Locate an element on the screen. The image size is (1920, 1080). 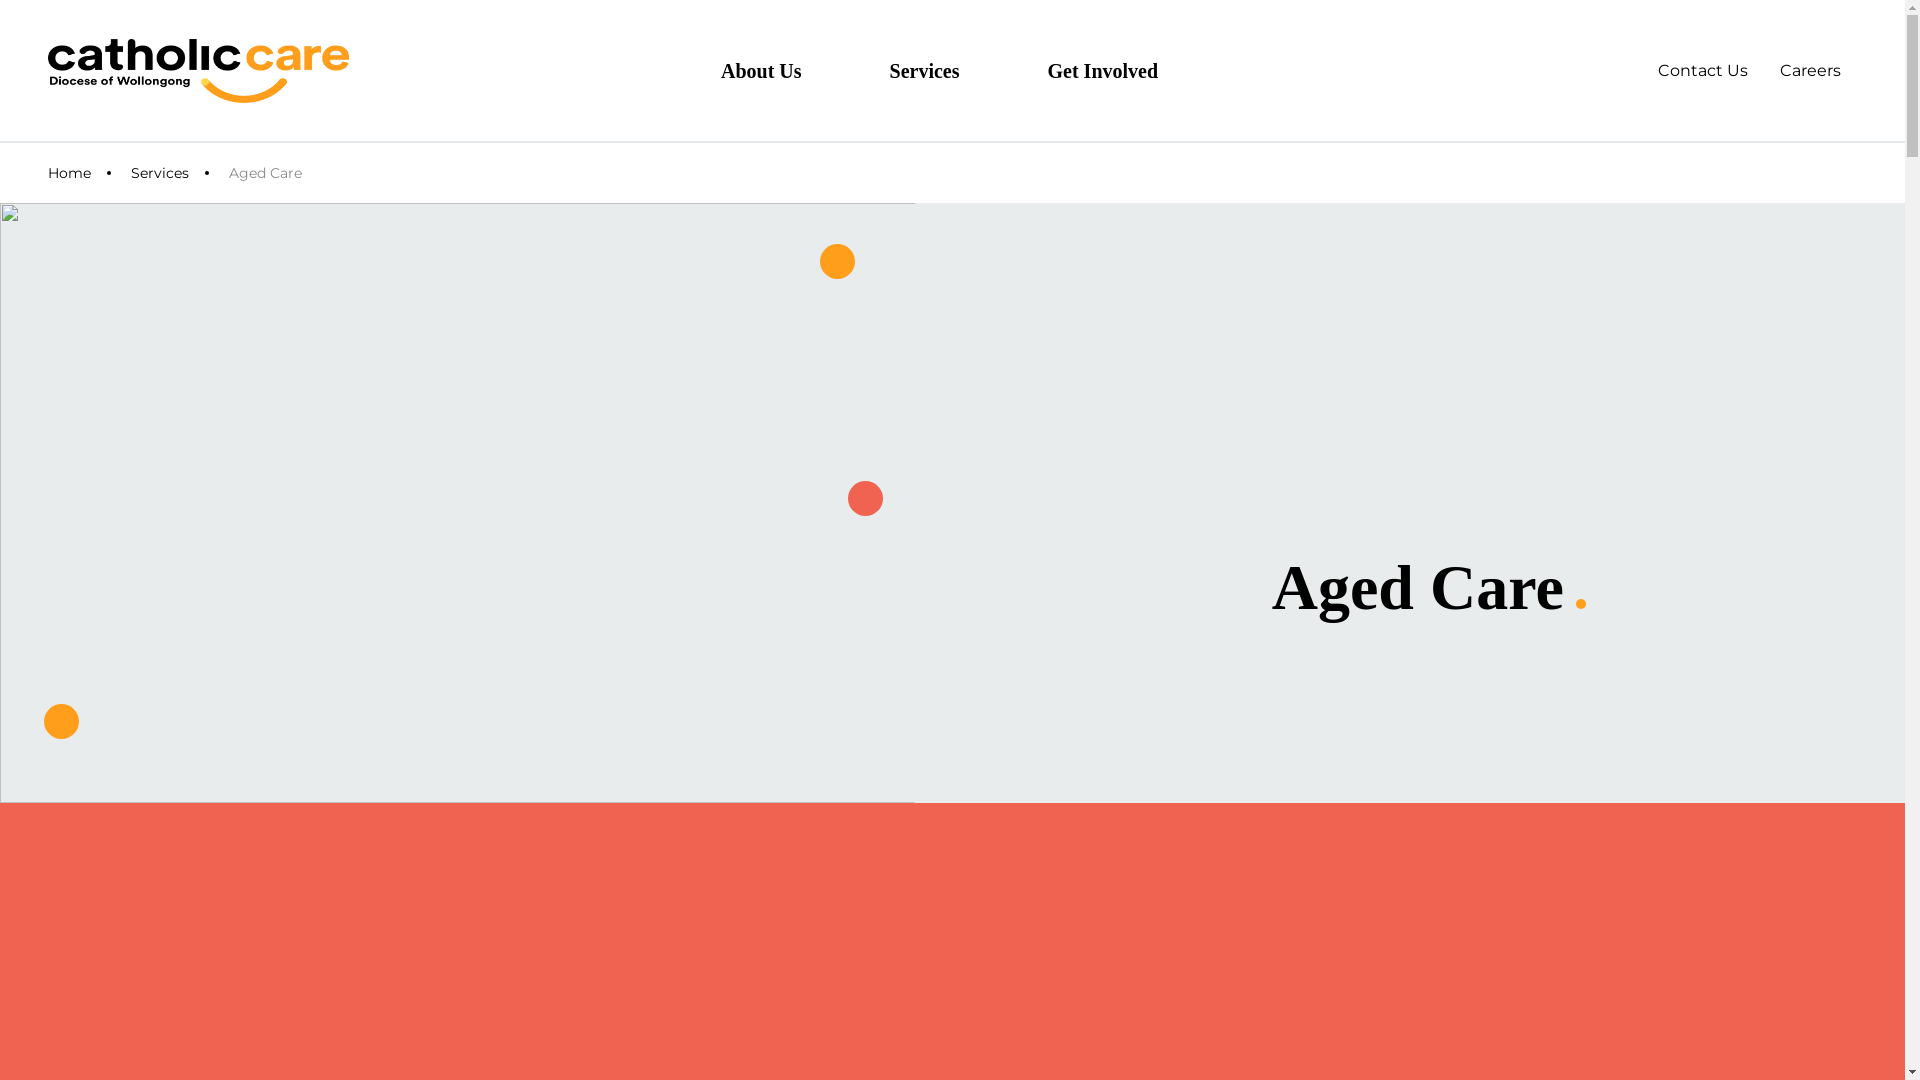
Services is located at coordinates (160, 173).